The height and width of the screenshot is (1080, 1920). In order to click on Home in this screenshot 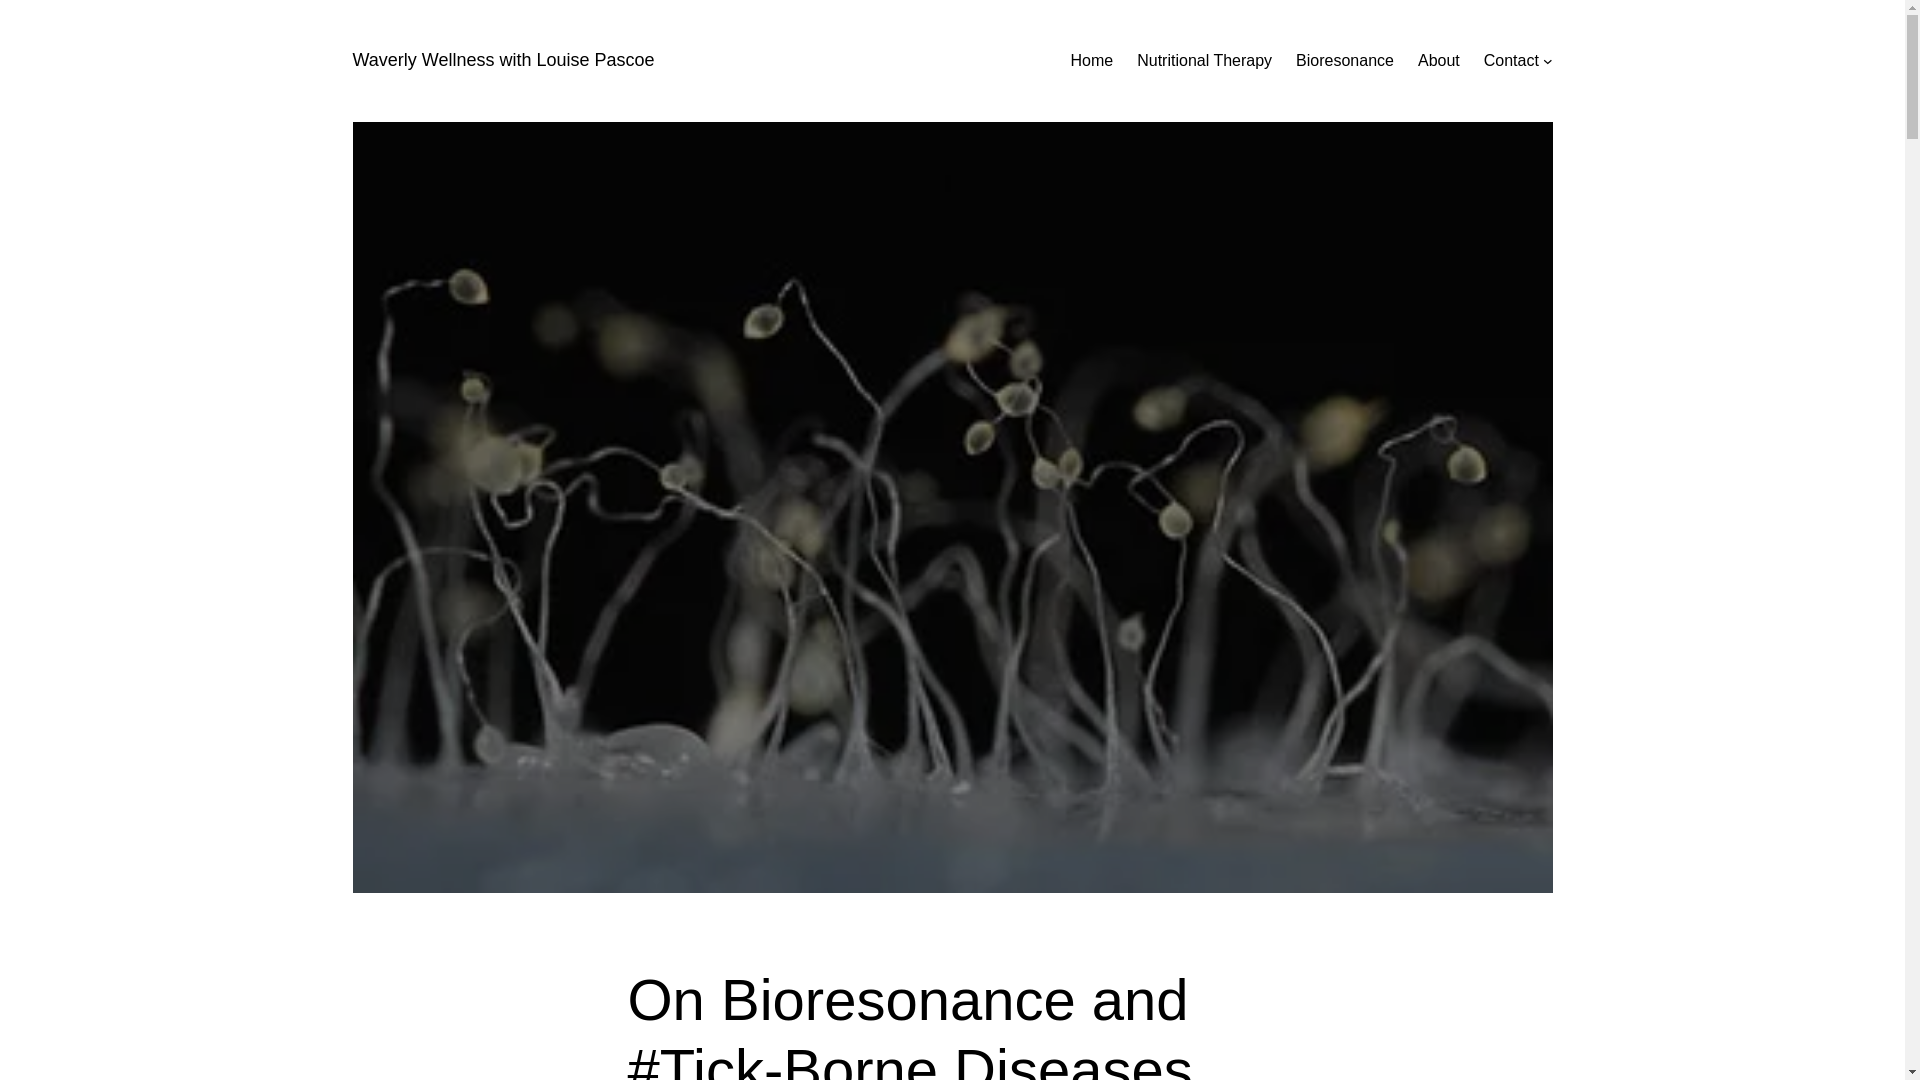, I will do `click(1092, 60)`.